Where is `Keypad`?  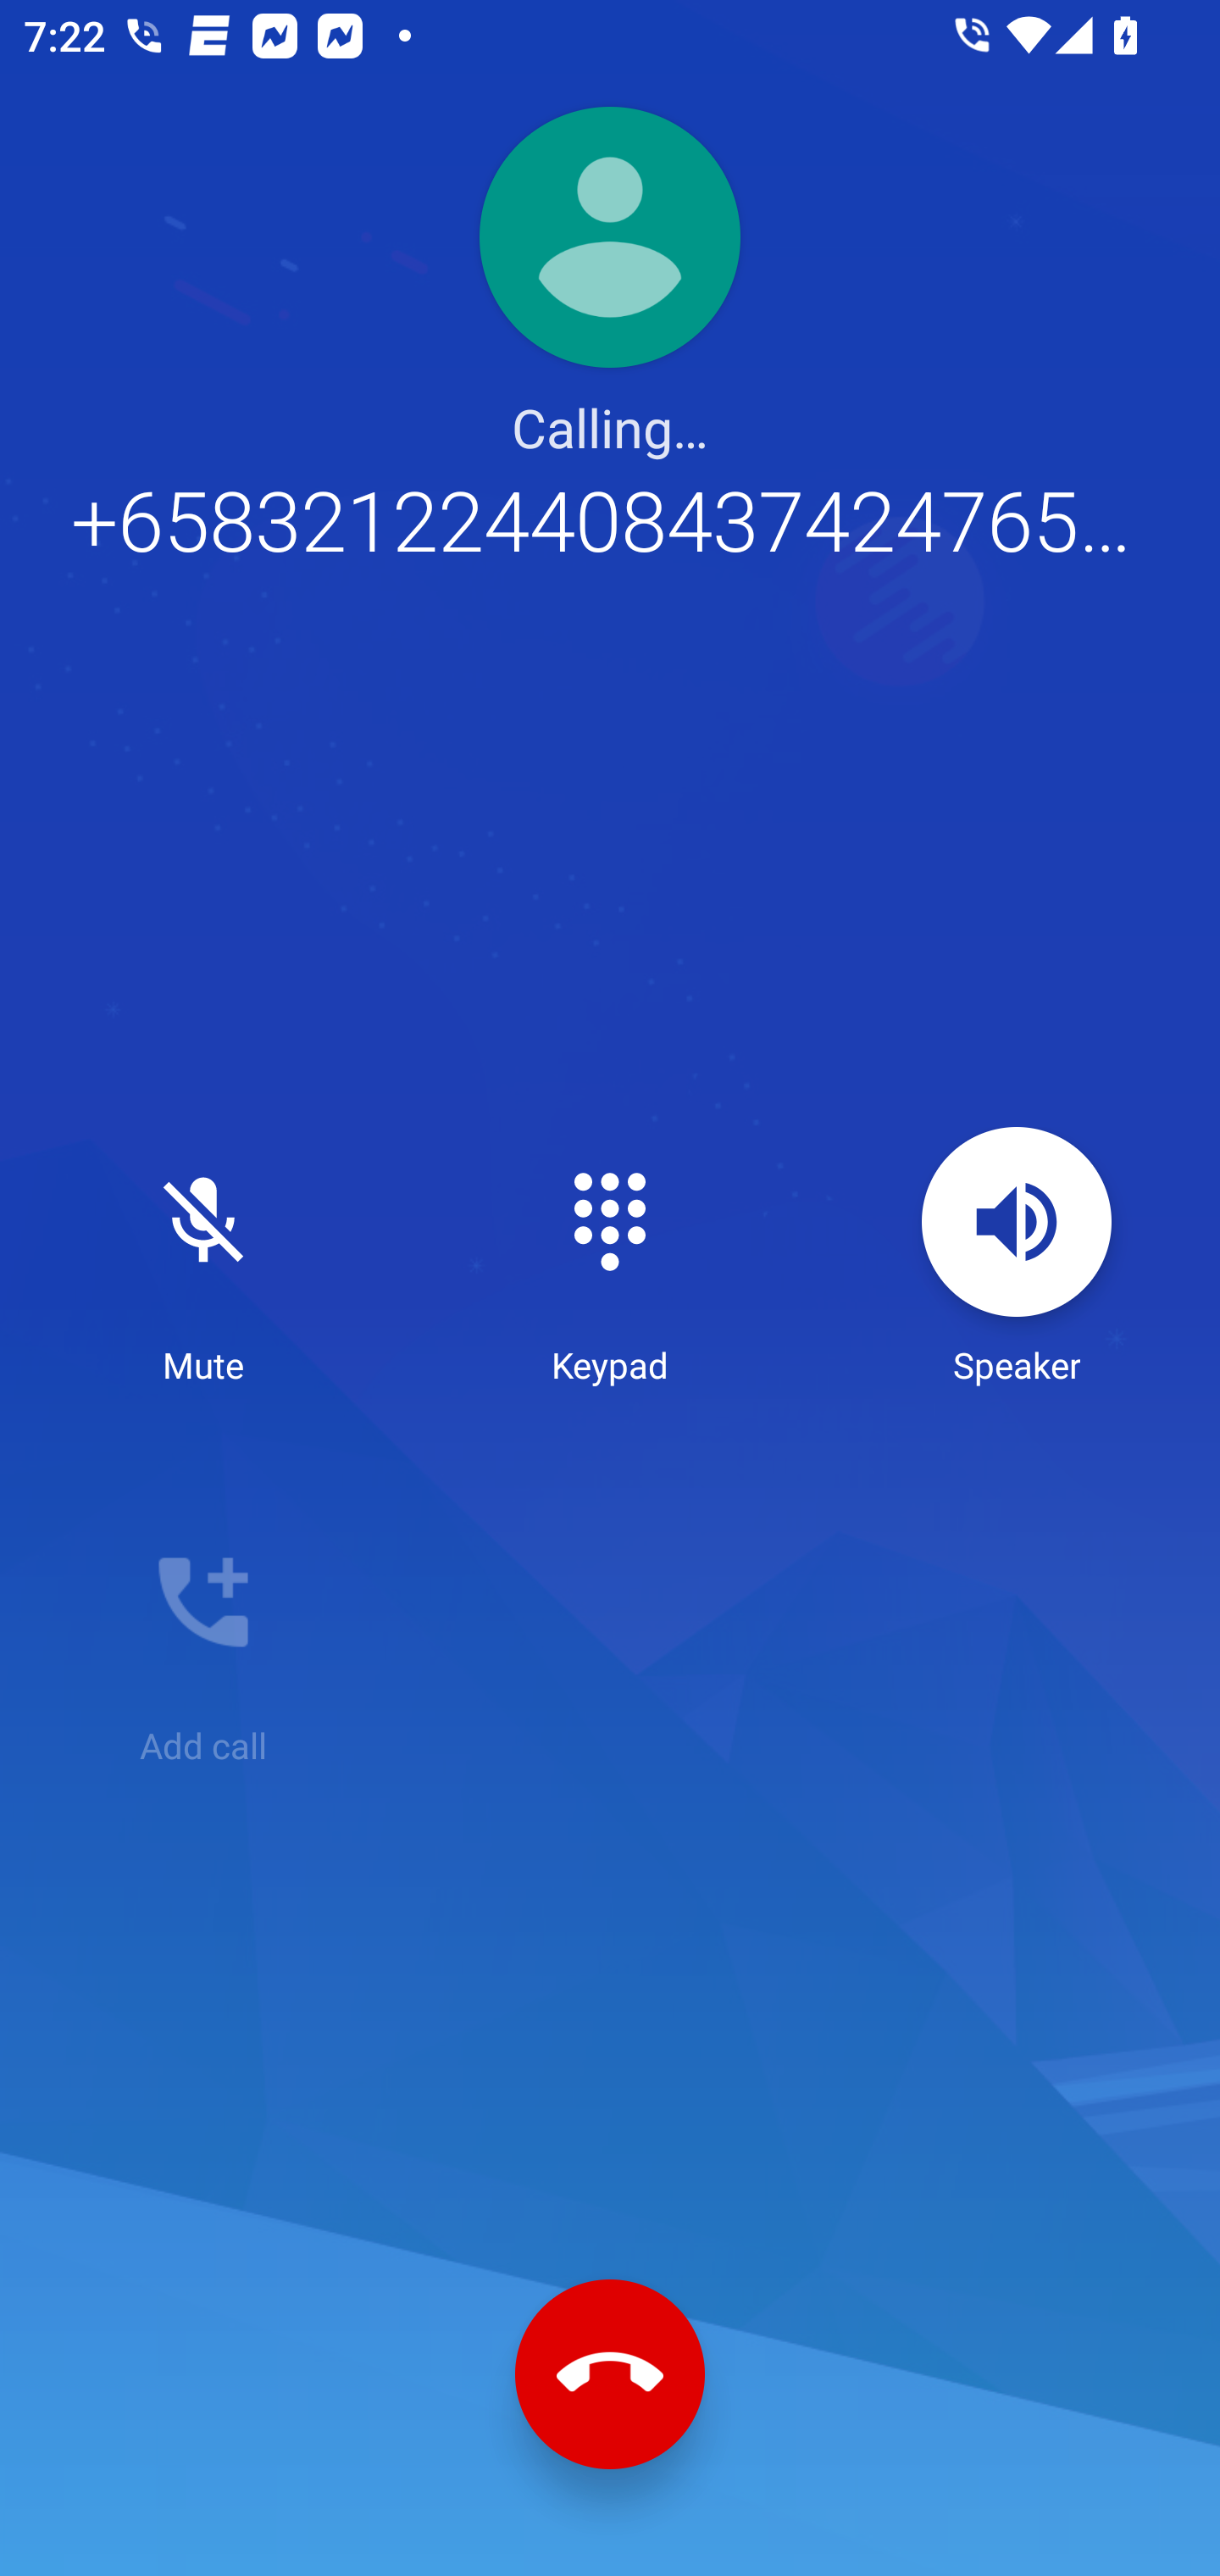 Keypad is located at coordinates (610, 1257).